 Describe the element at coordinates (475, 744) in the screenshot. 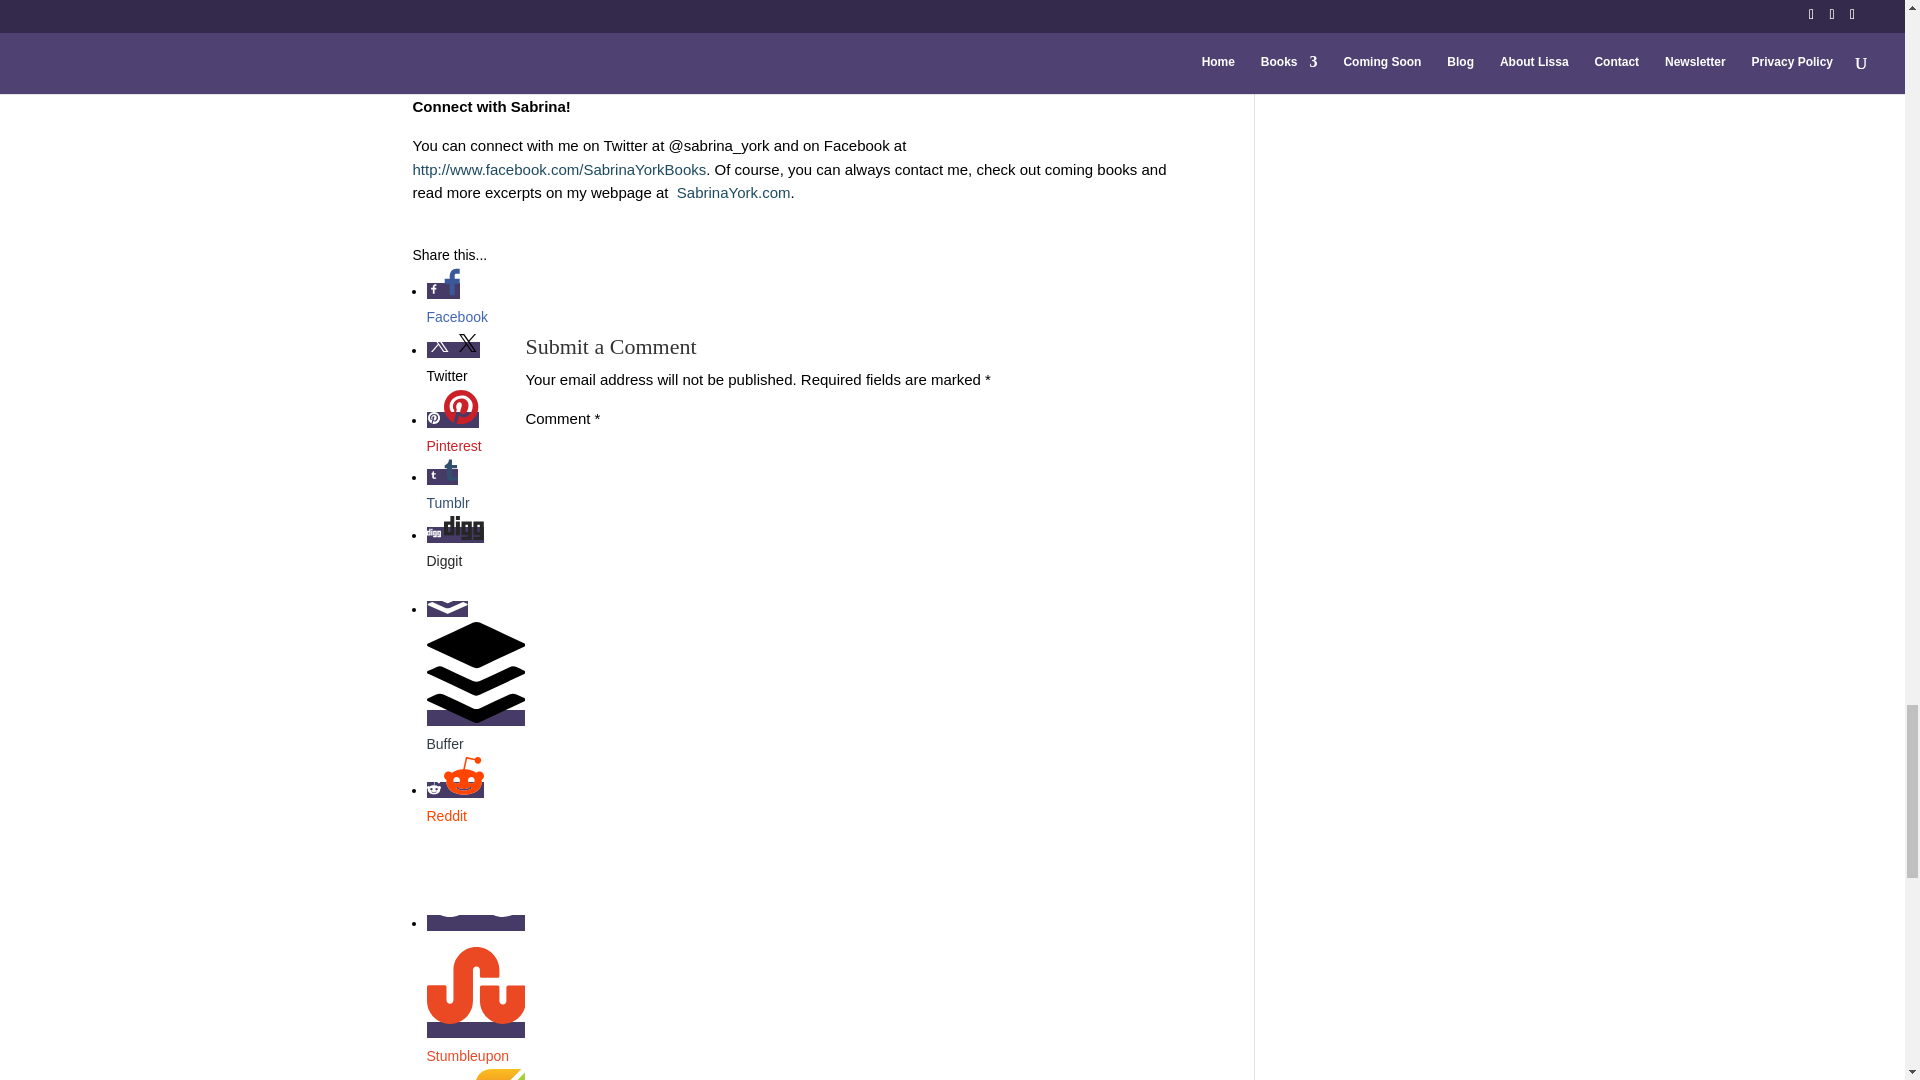

I see `Buffer` at that location.